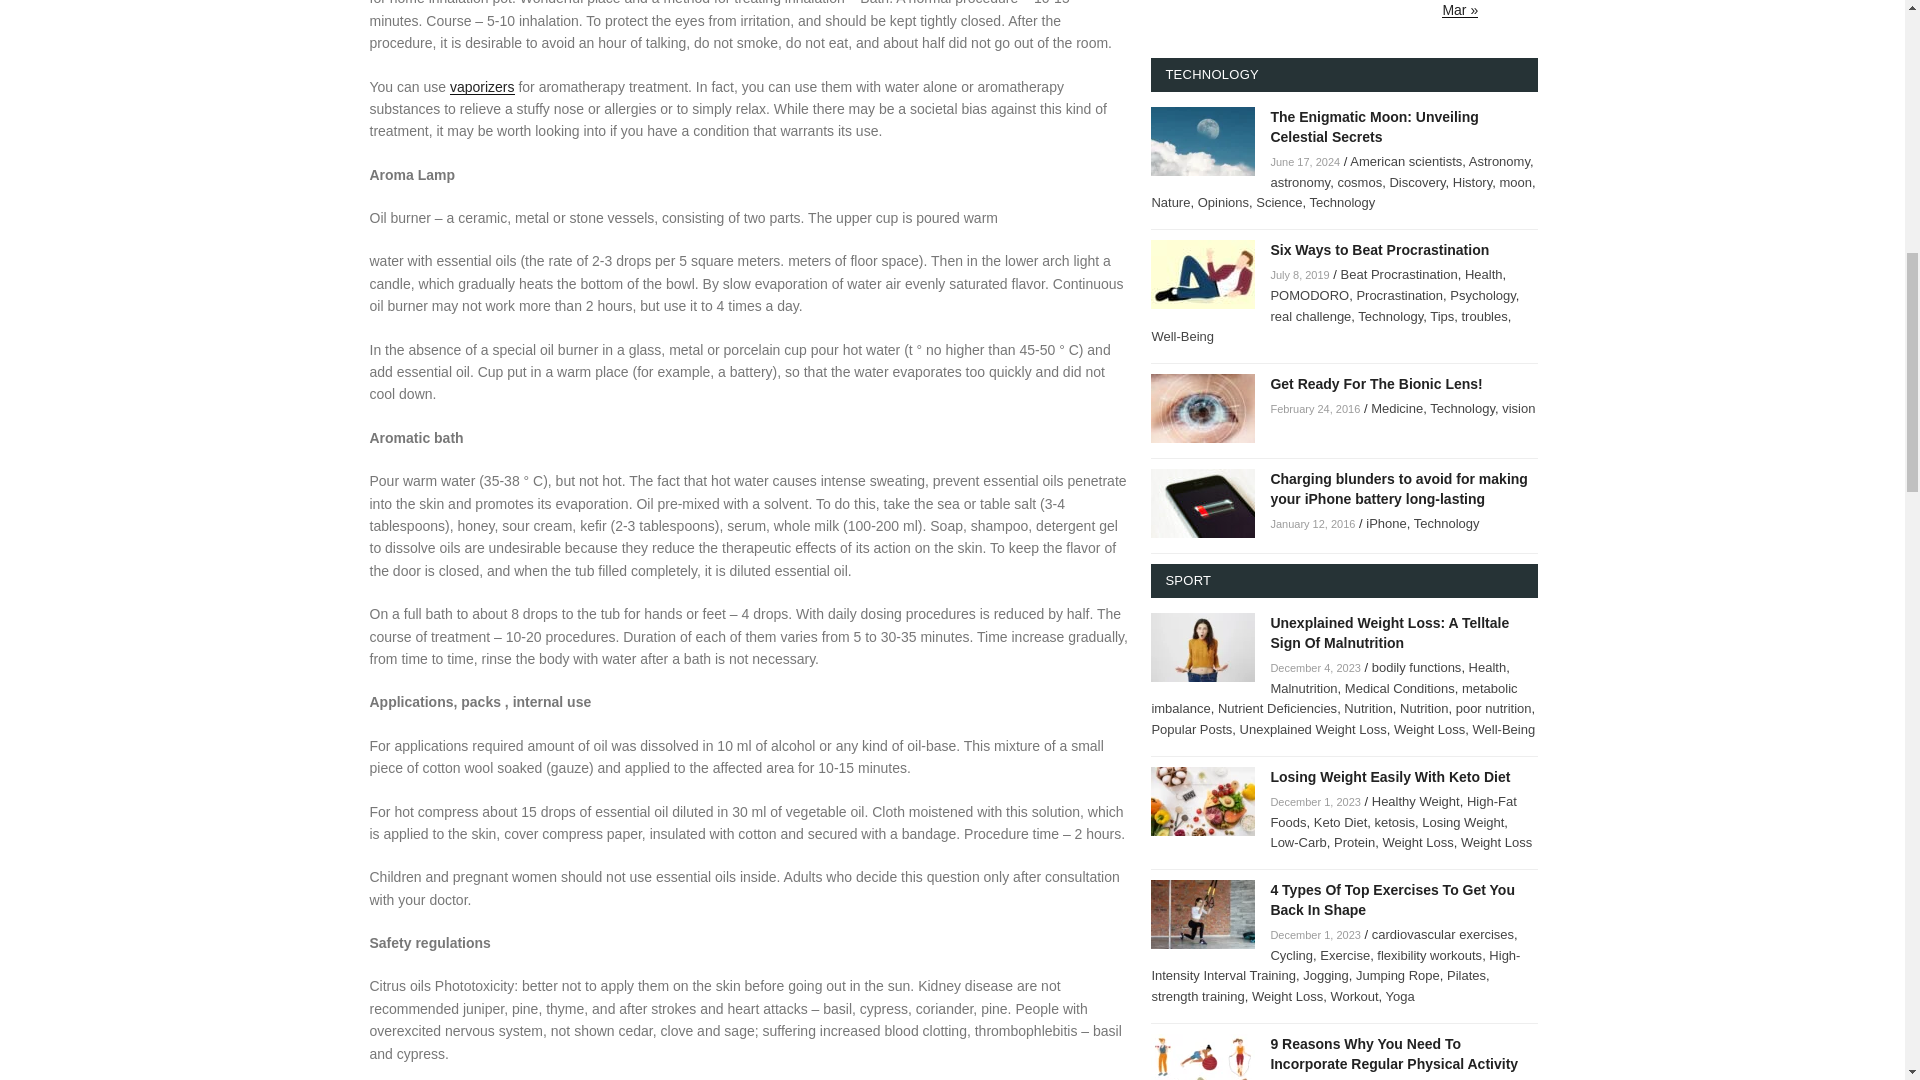 The image size is (1920, 1080). Describe the element at coordinates (1472, 182) in the screenshot. I see `History` at that location.